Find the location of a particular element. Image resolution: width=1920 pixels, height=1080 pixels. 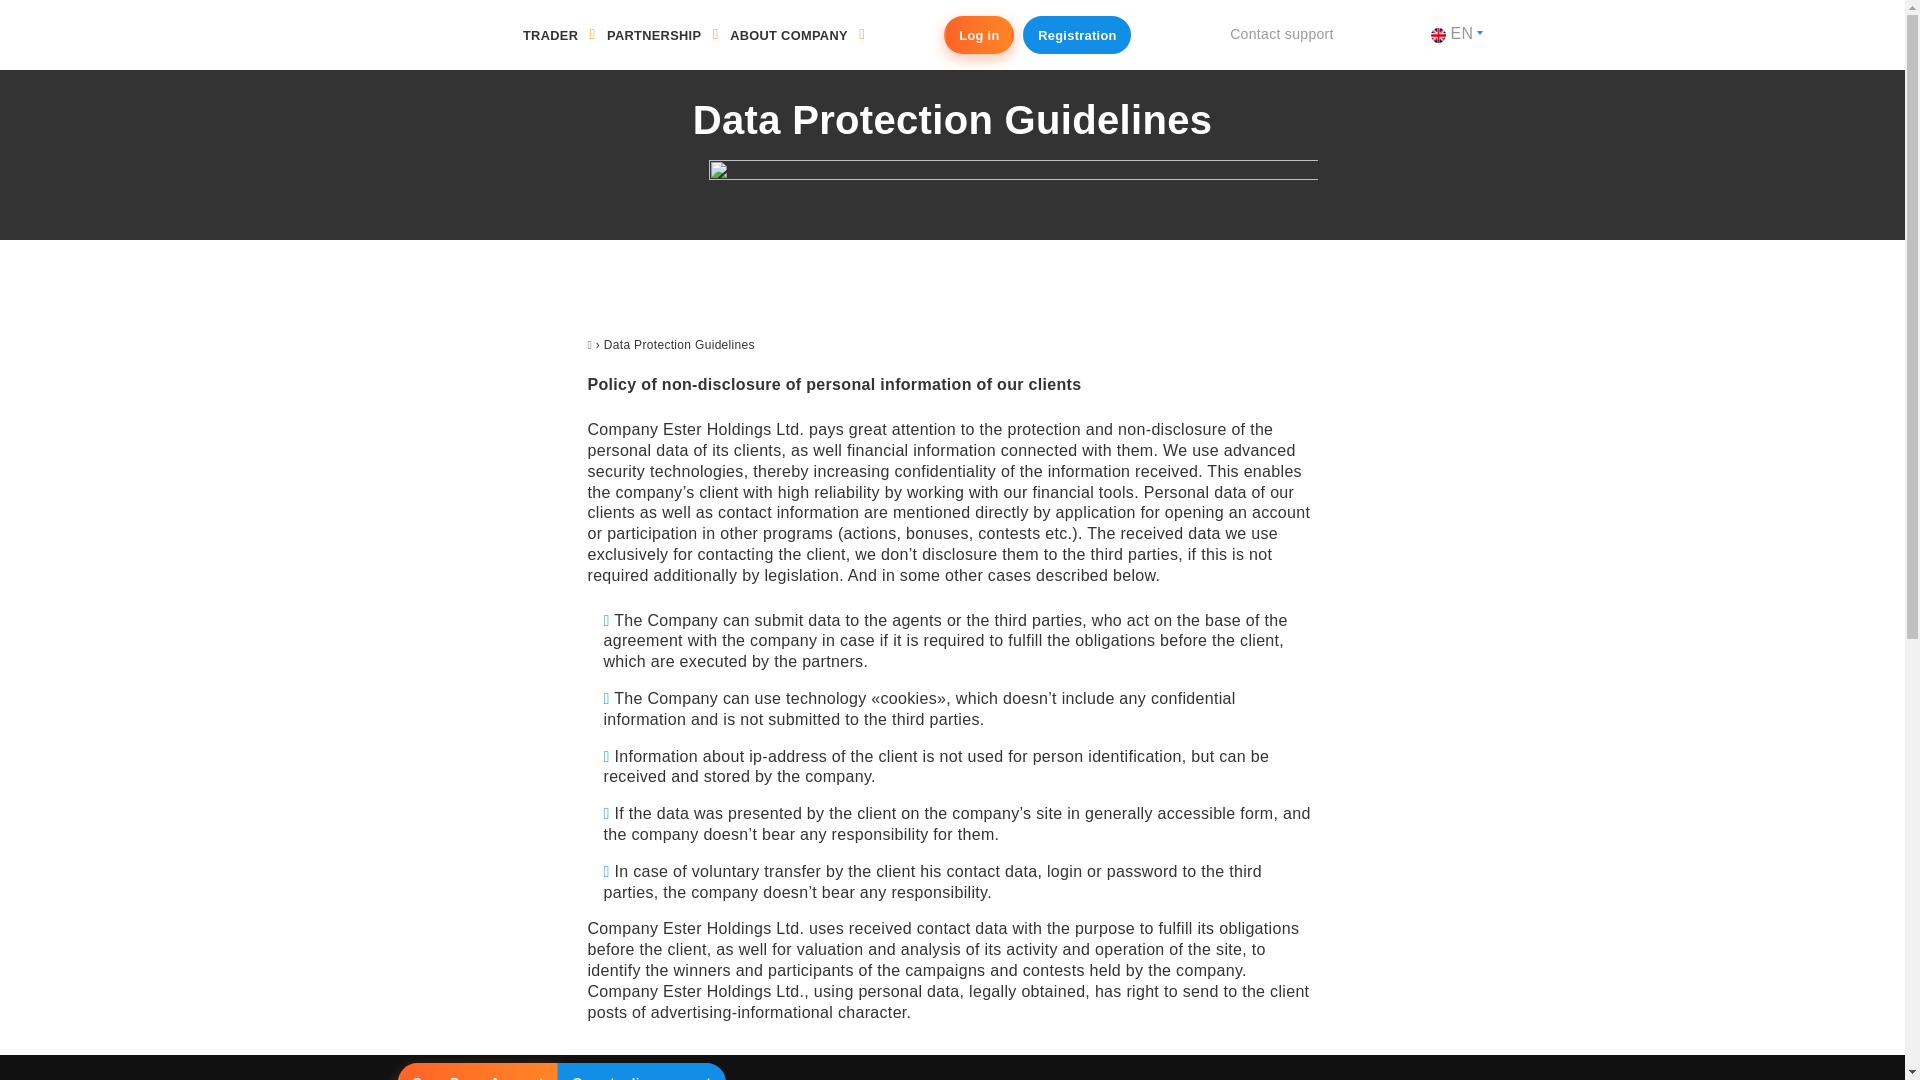

Open trading account is located at coordinates (642, 1071).